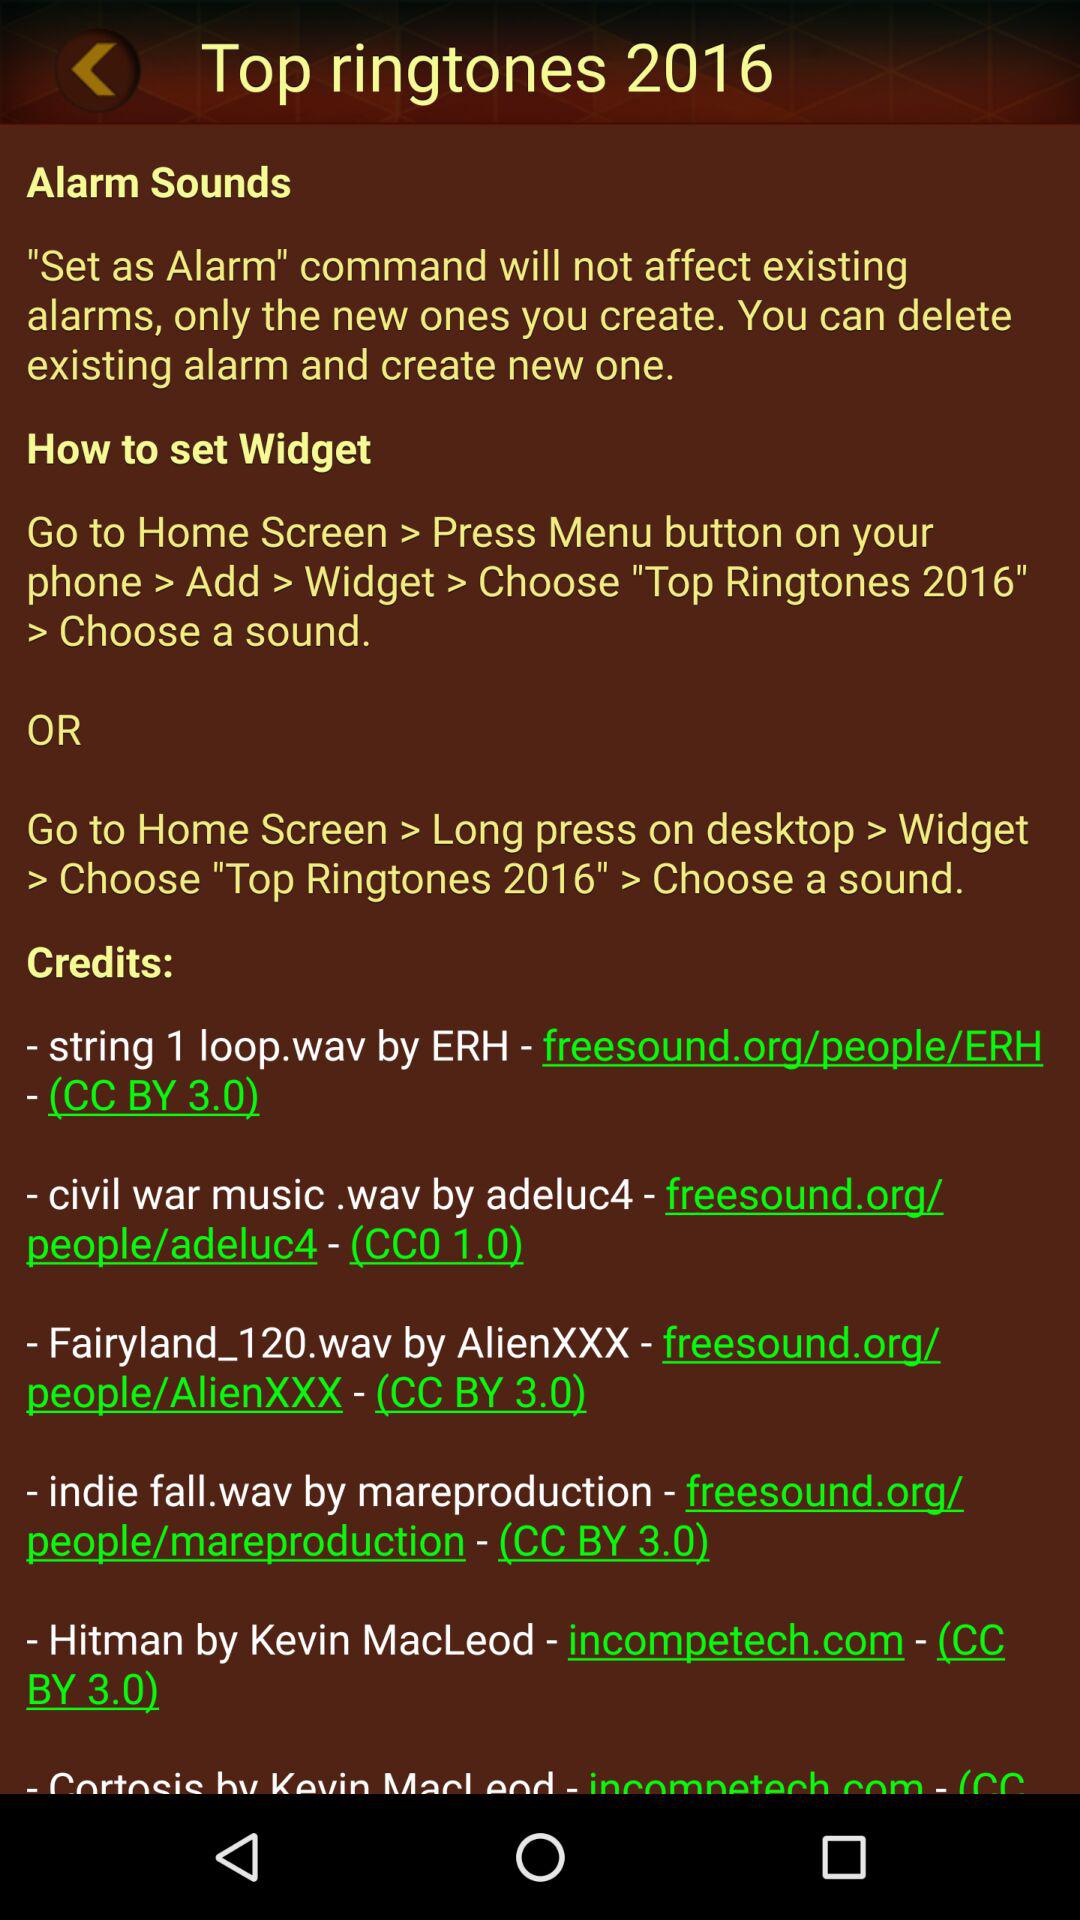 This screenshot has height=1920, width=1080. I want to click on open item at the bottom, so click(540, 1404).